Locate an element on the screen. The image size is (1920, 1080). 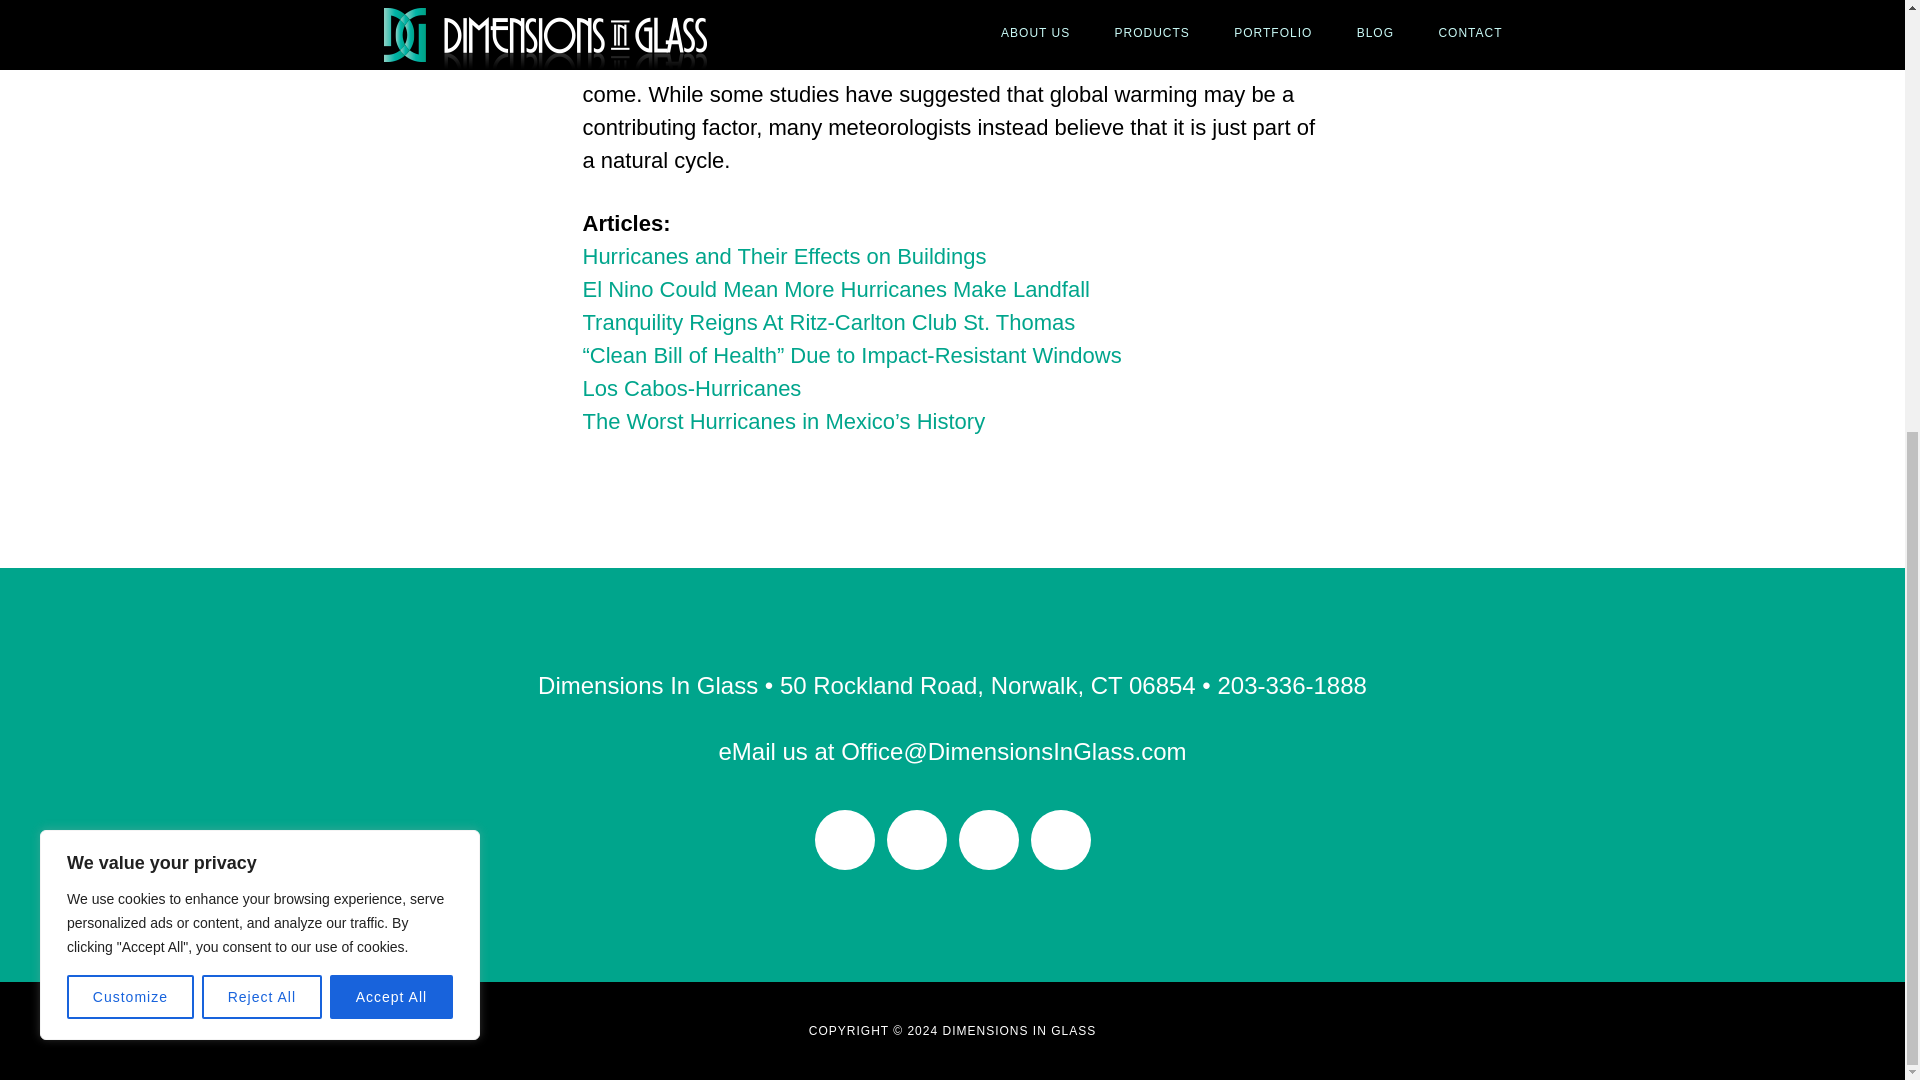
El Nino Could Mean More Hurricanes Make Landfall is located at coordinates (834, 289).